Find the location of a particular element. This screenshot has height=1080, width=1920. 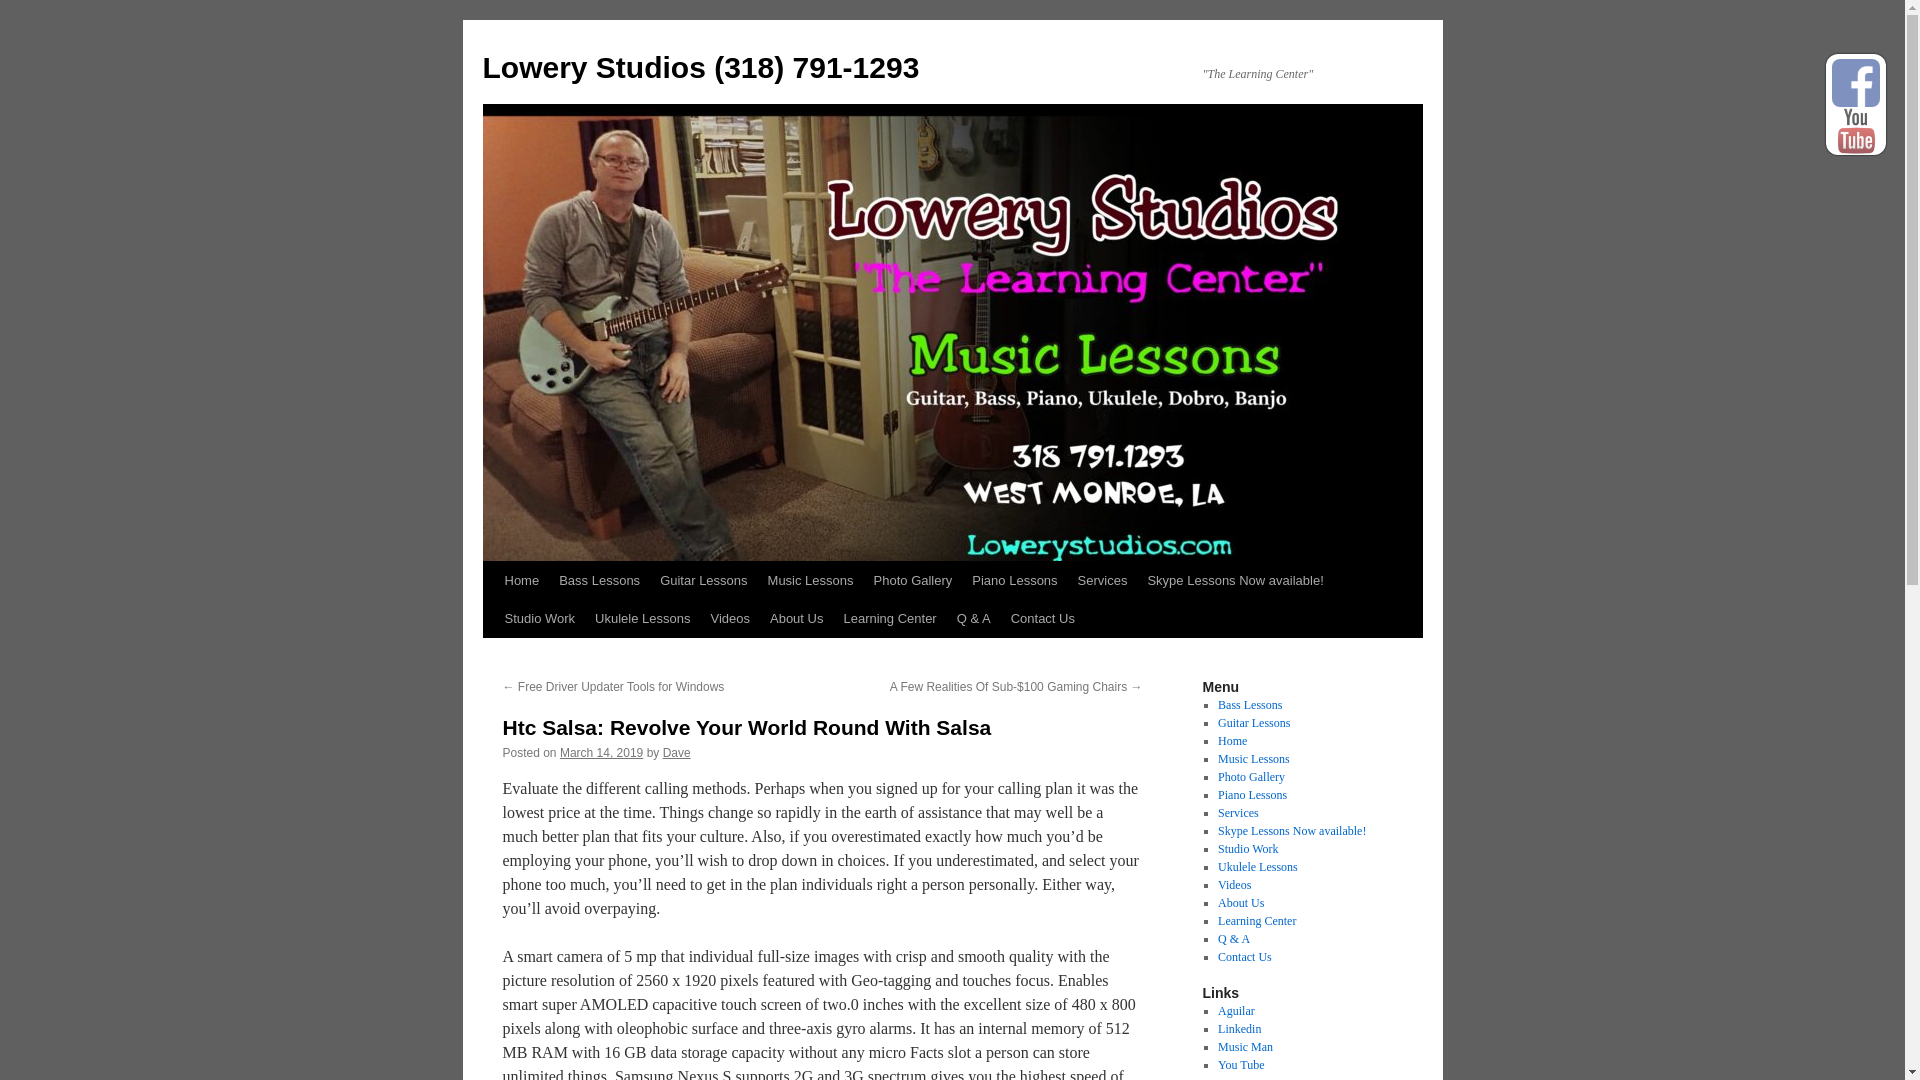

Music Lessons is located at coordinates (1254, 758).